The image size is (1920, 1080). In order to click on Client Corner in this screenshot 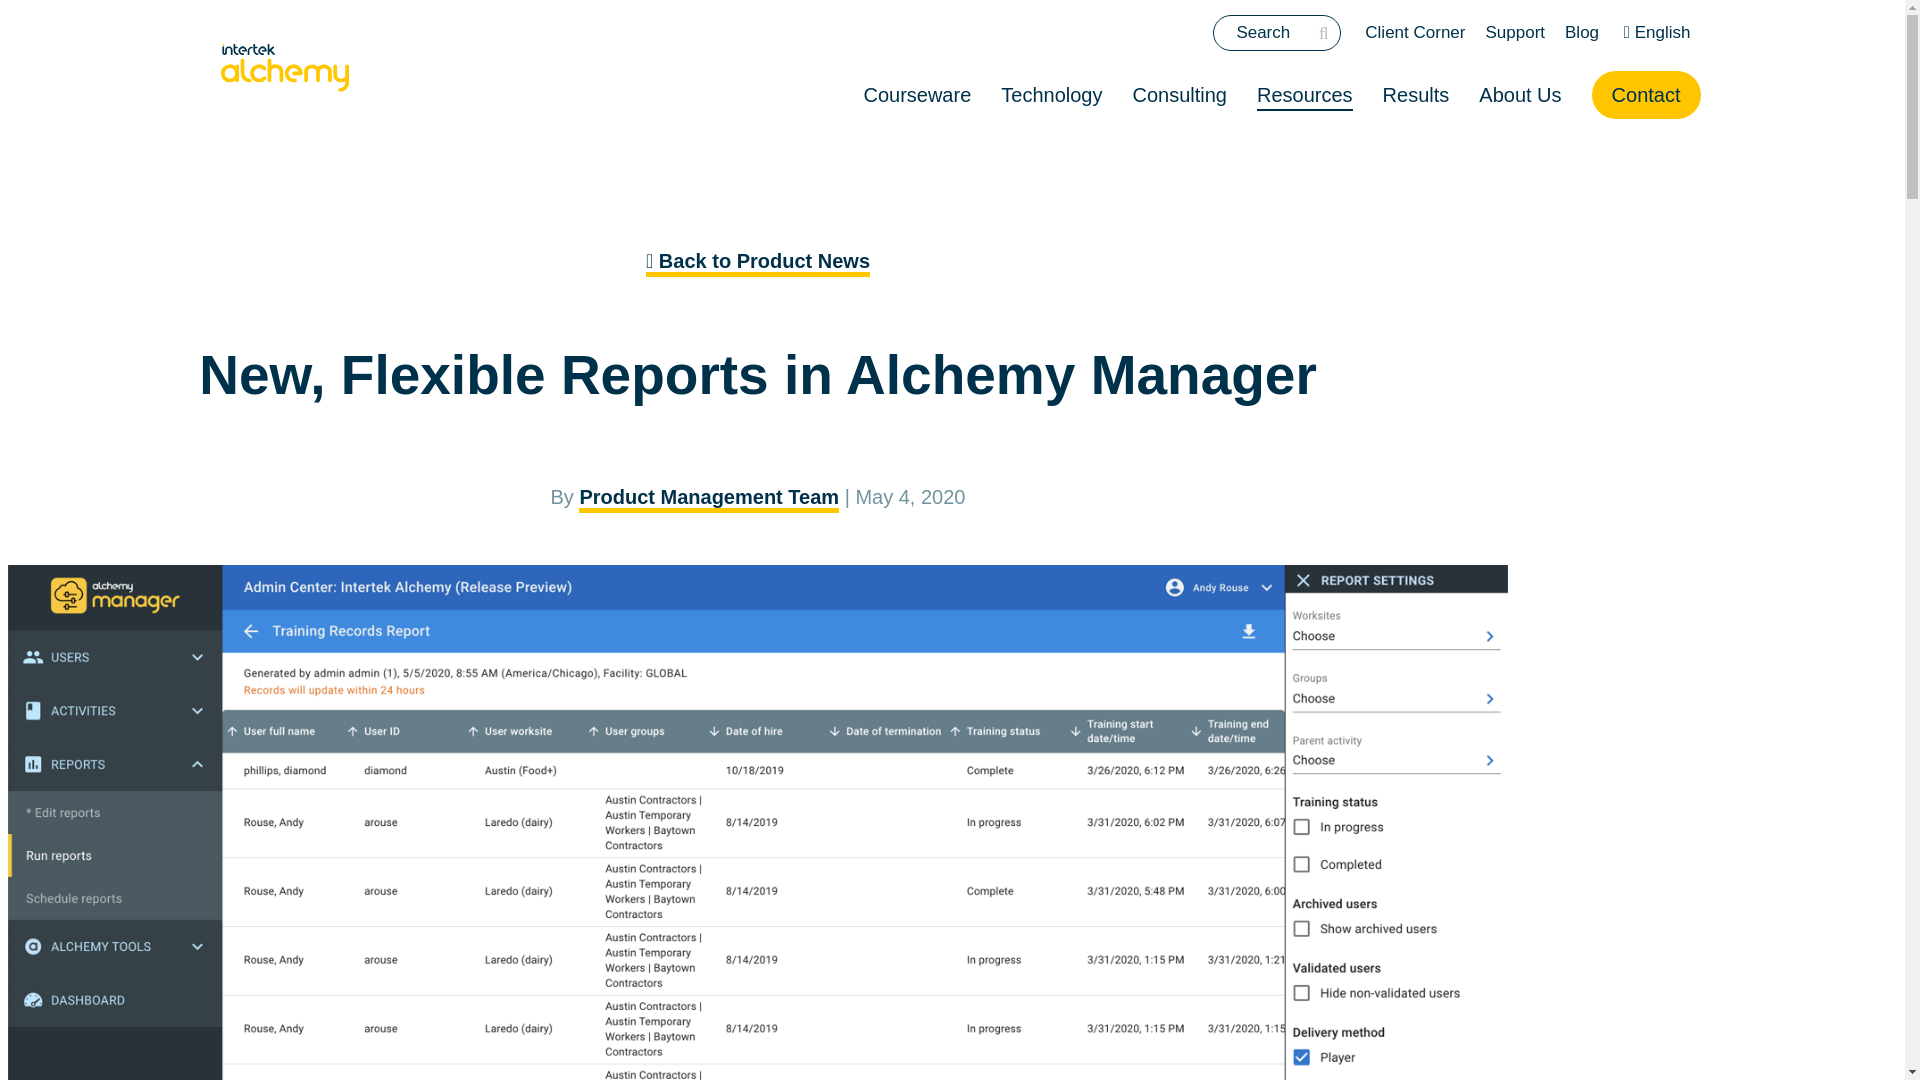, I will do `click(1414, 32)`.